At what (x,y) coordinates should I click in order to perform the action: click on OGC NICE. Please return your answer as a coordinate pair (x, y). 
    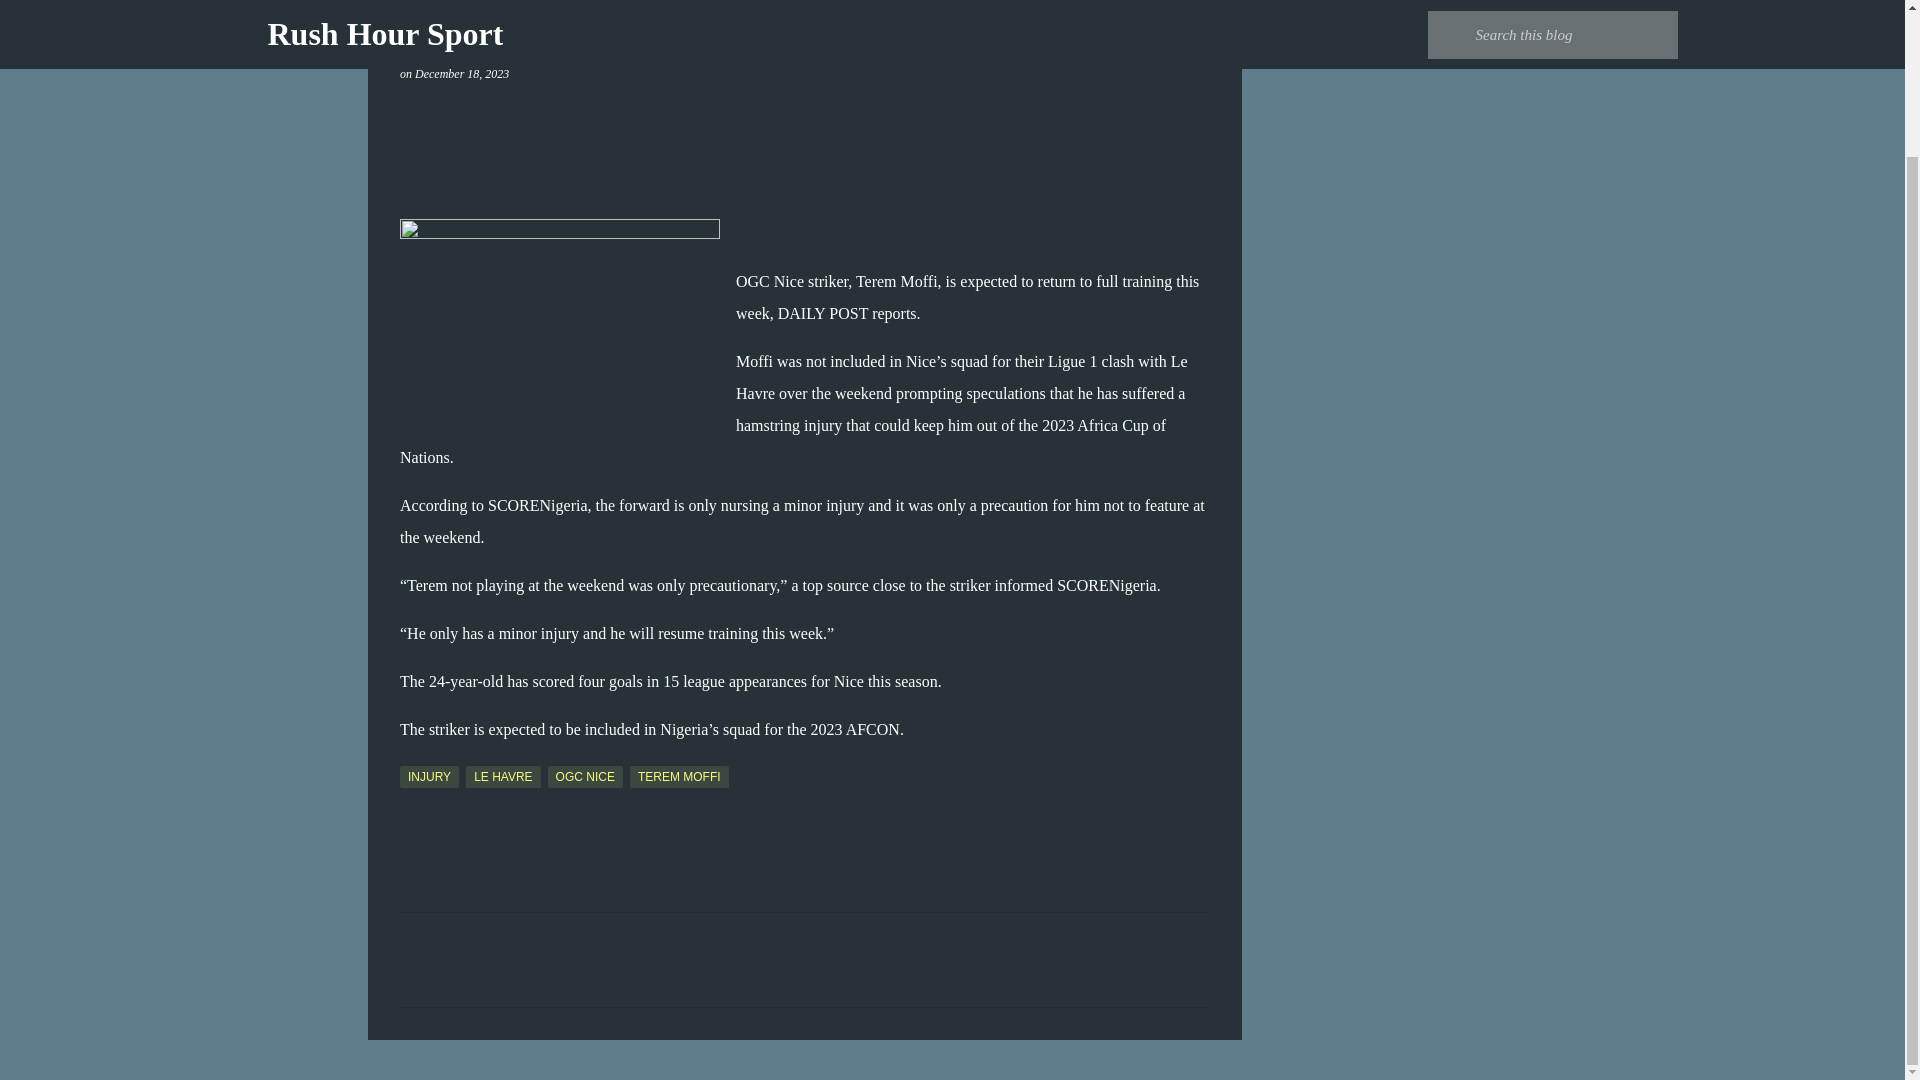
    Looking at the image, I should click on (584, 776).